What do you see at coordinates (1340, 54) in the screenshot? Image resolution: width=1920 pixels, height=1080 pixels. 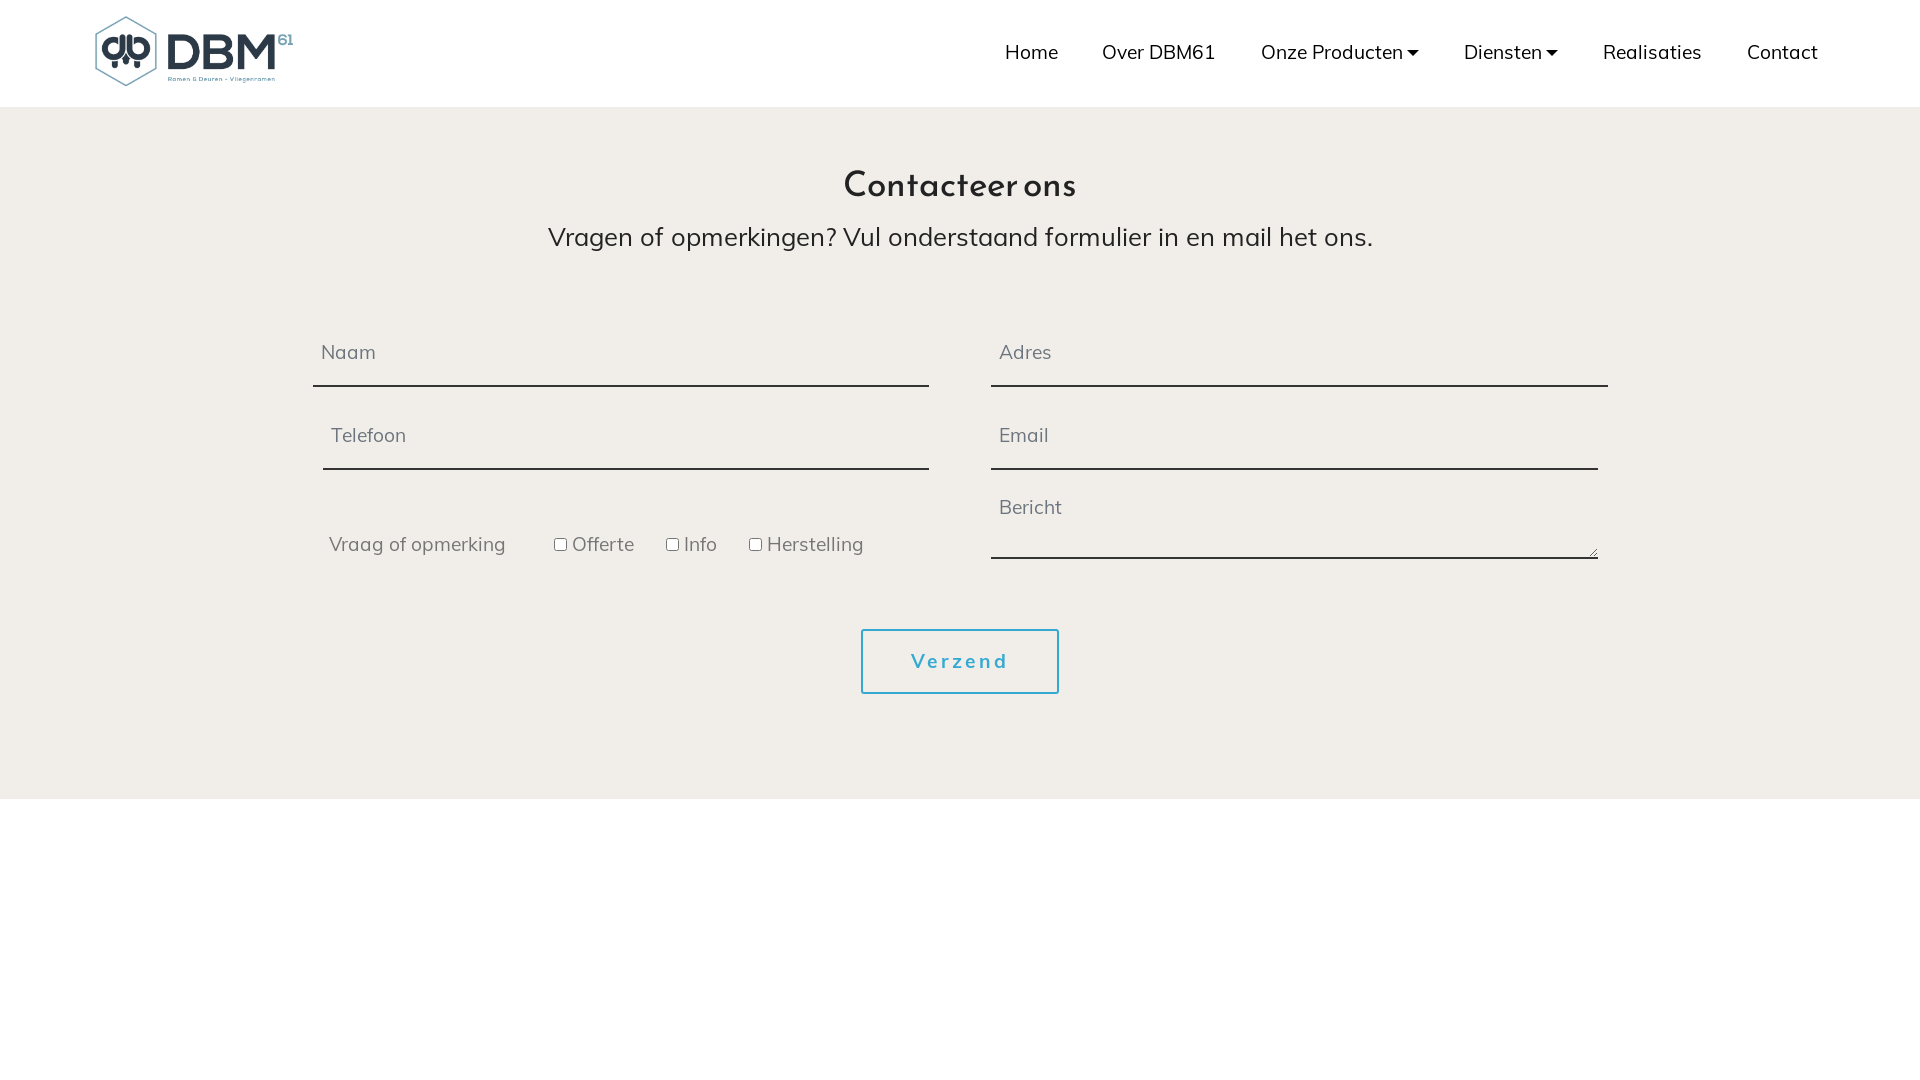 I see `Onze Producten` at bounding box center [1340, 54].